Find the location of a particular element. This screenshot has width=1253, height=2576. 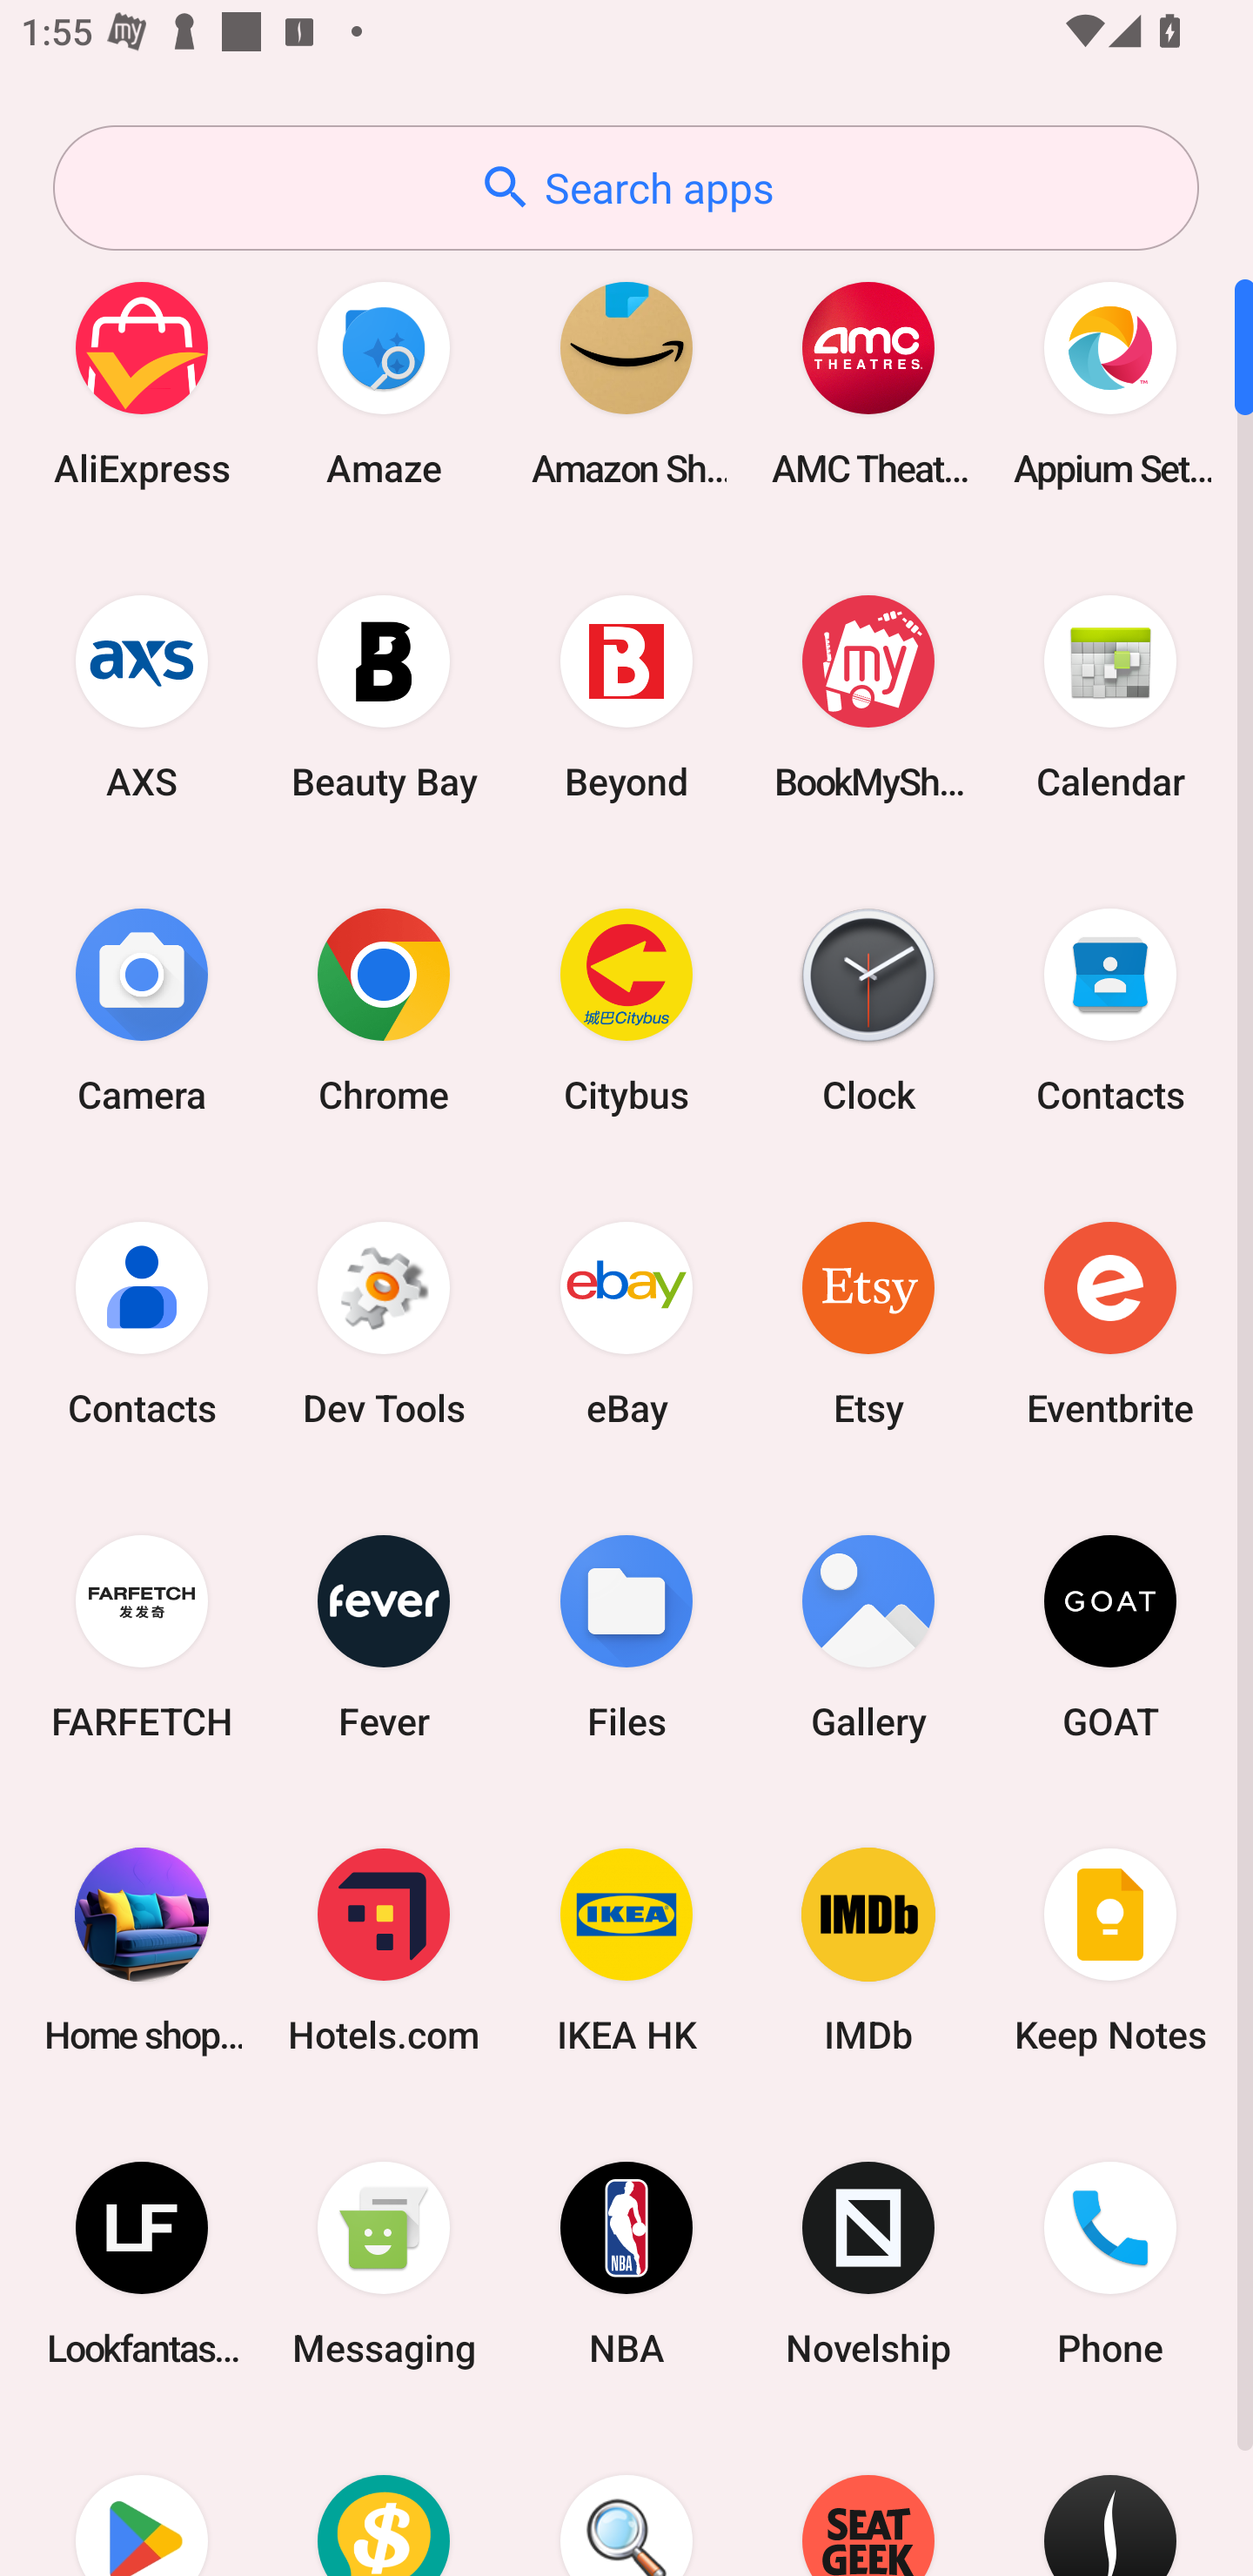

Camera is located at coordinates (142, 1010).